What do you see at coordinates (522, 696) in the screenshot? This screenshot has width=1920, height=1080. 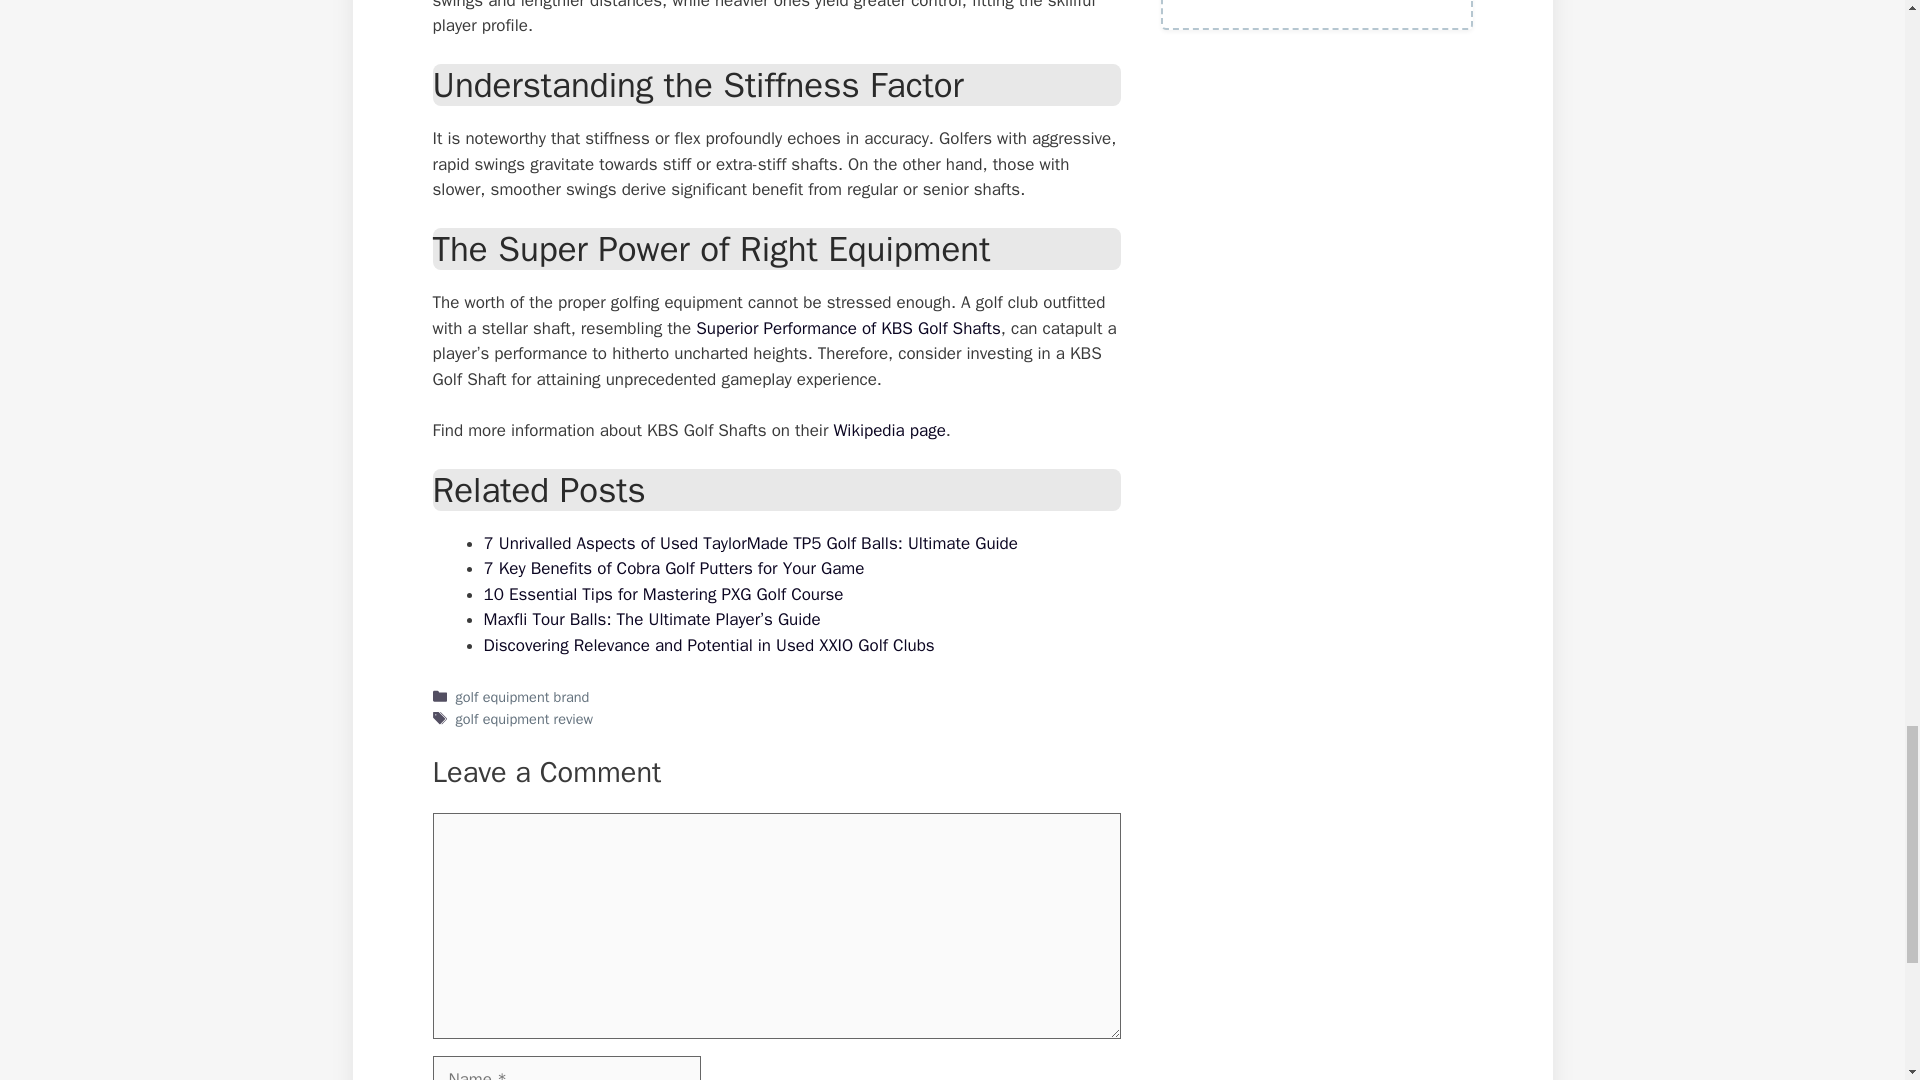 I see `golf equipment brand` at bounding box center [522, 696].